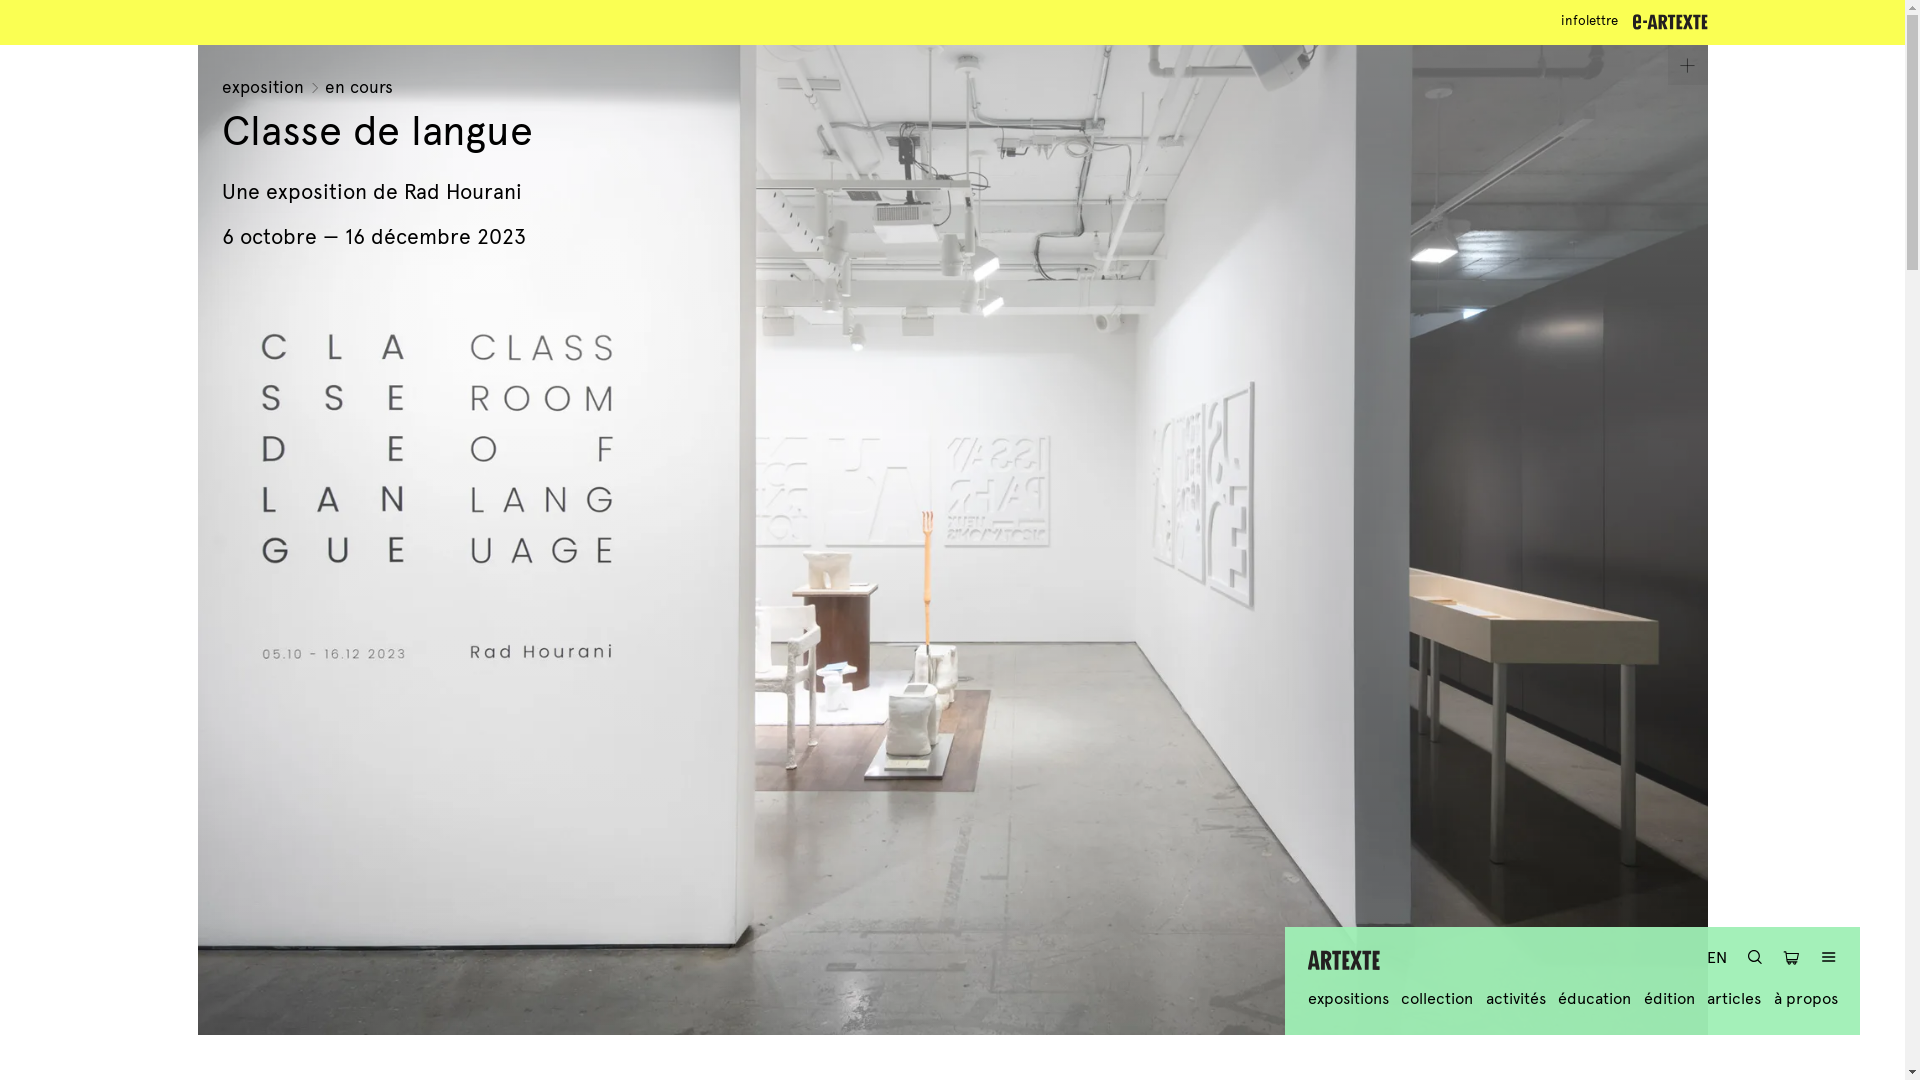 This screenshot has width=1920, height=1080. Describe the element at coordinates (1734, 998) in the screenshot. I see `articles` at that location.